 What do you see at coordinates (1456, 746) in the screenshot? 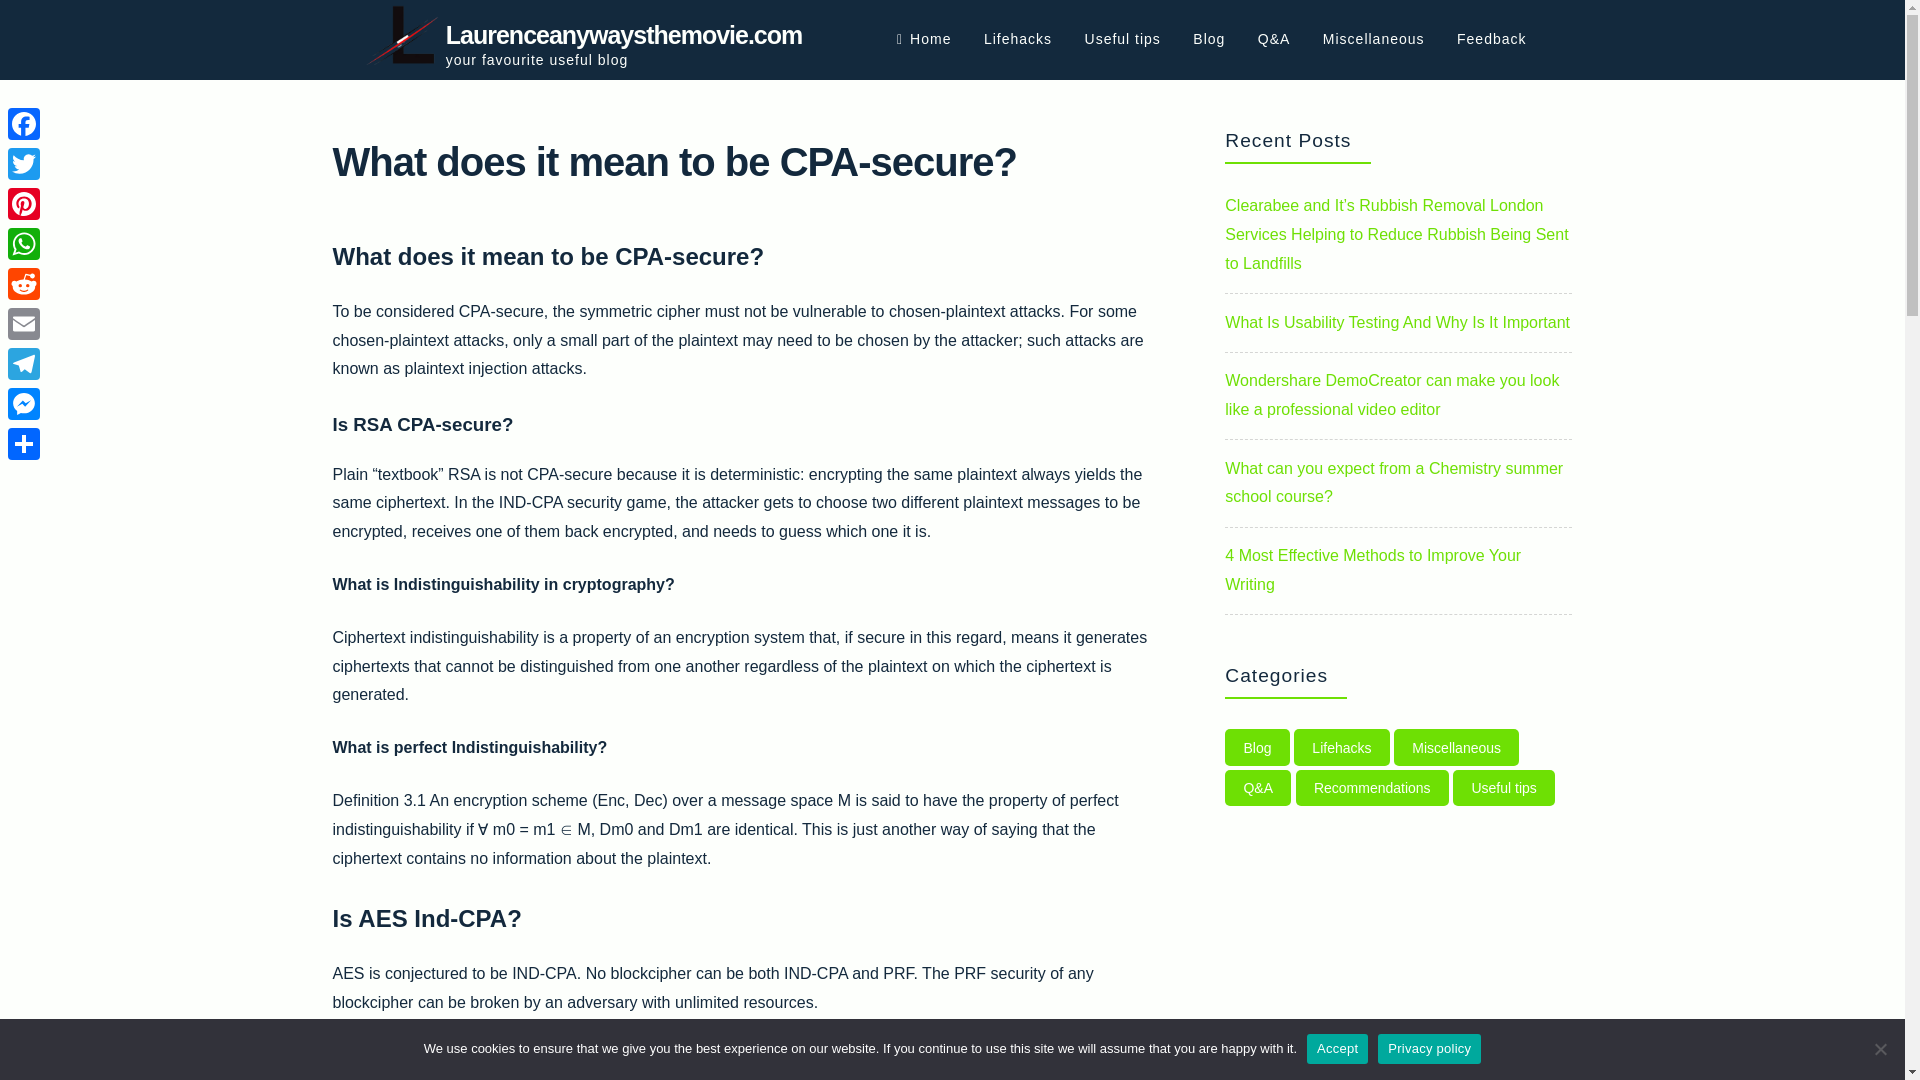
I see `Miscellaneous` at bounding box center [1456, 746].